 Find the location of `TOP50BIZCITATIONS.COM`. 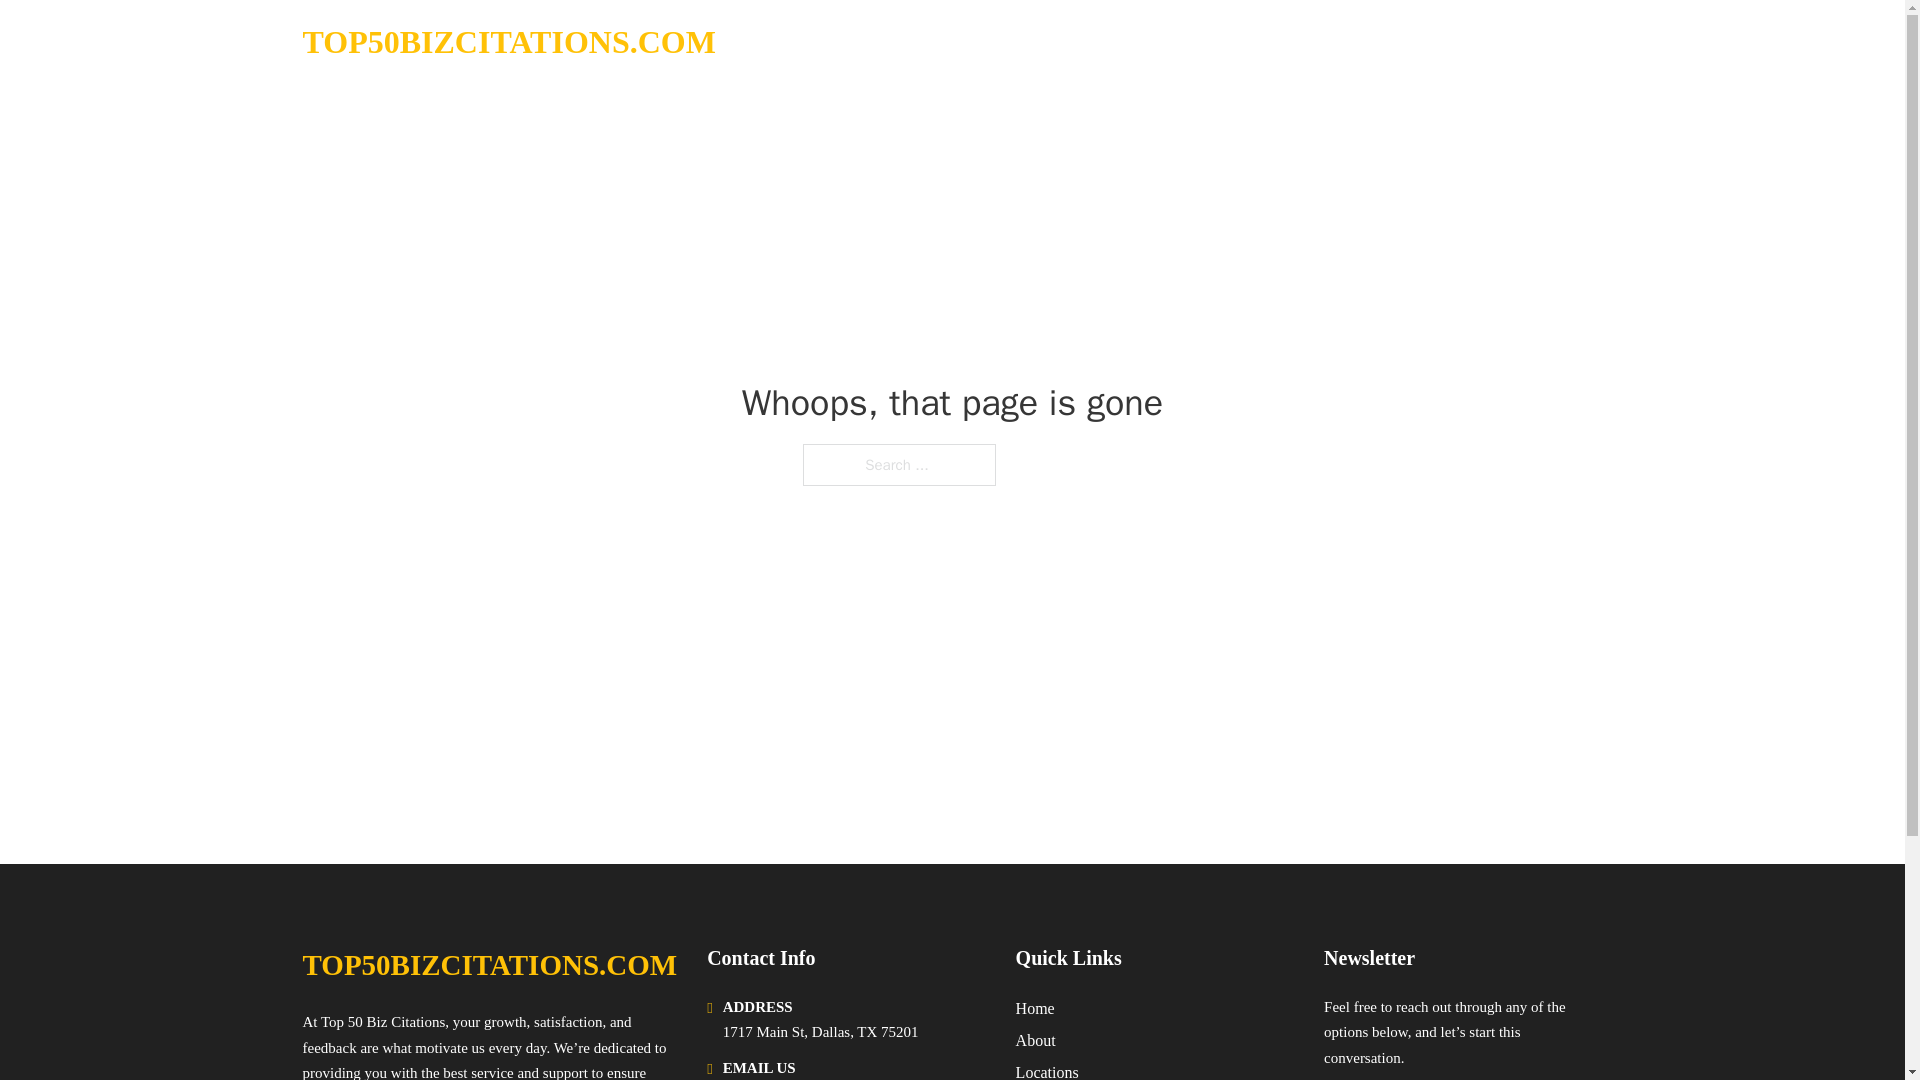

TOP50BIZCITATIONS.COM is located at coordinates (508, 42).